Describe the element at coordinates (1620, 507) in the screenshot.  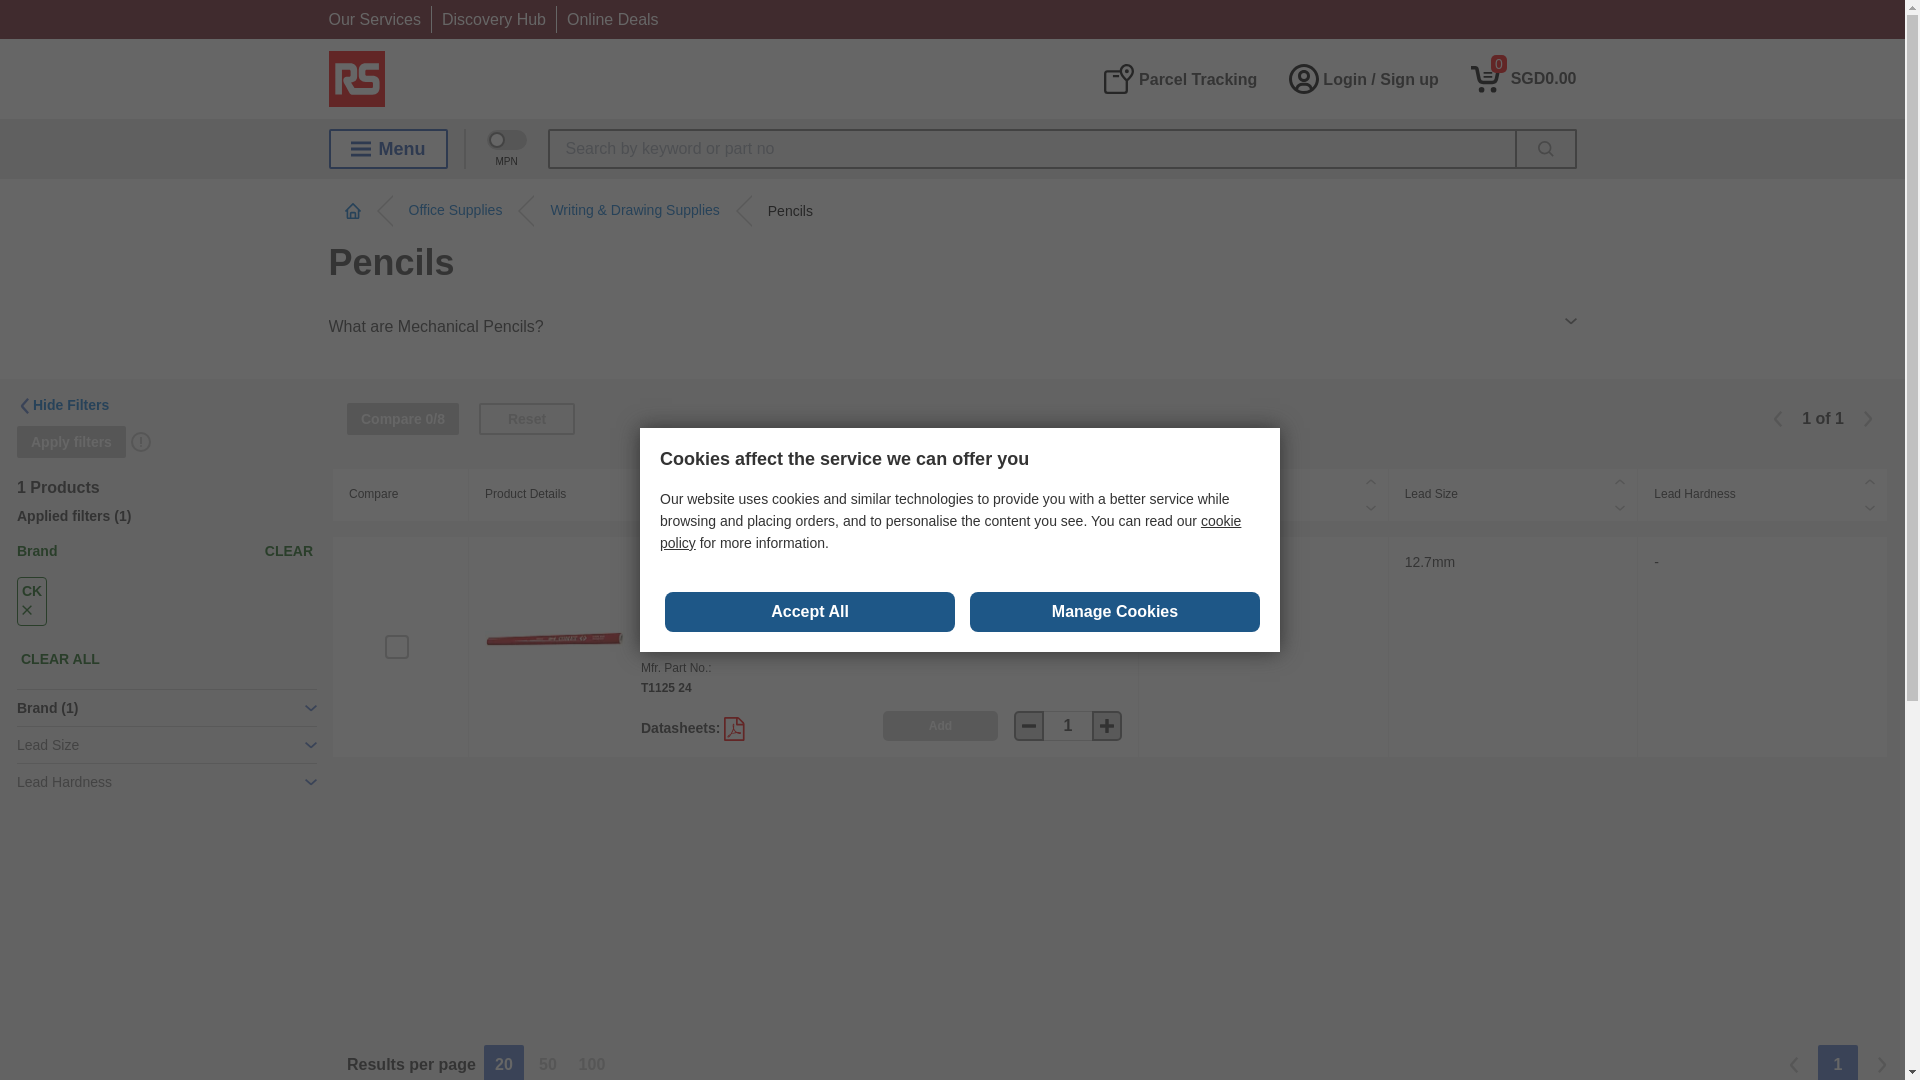
I see `Sort descending` at that location.